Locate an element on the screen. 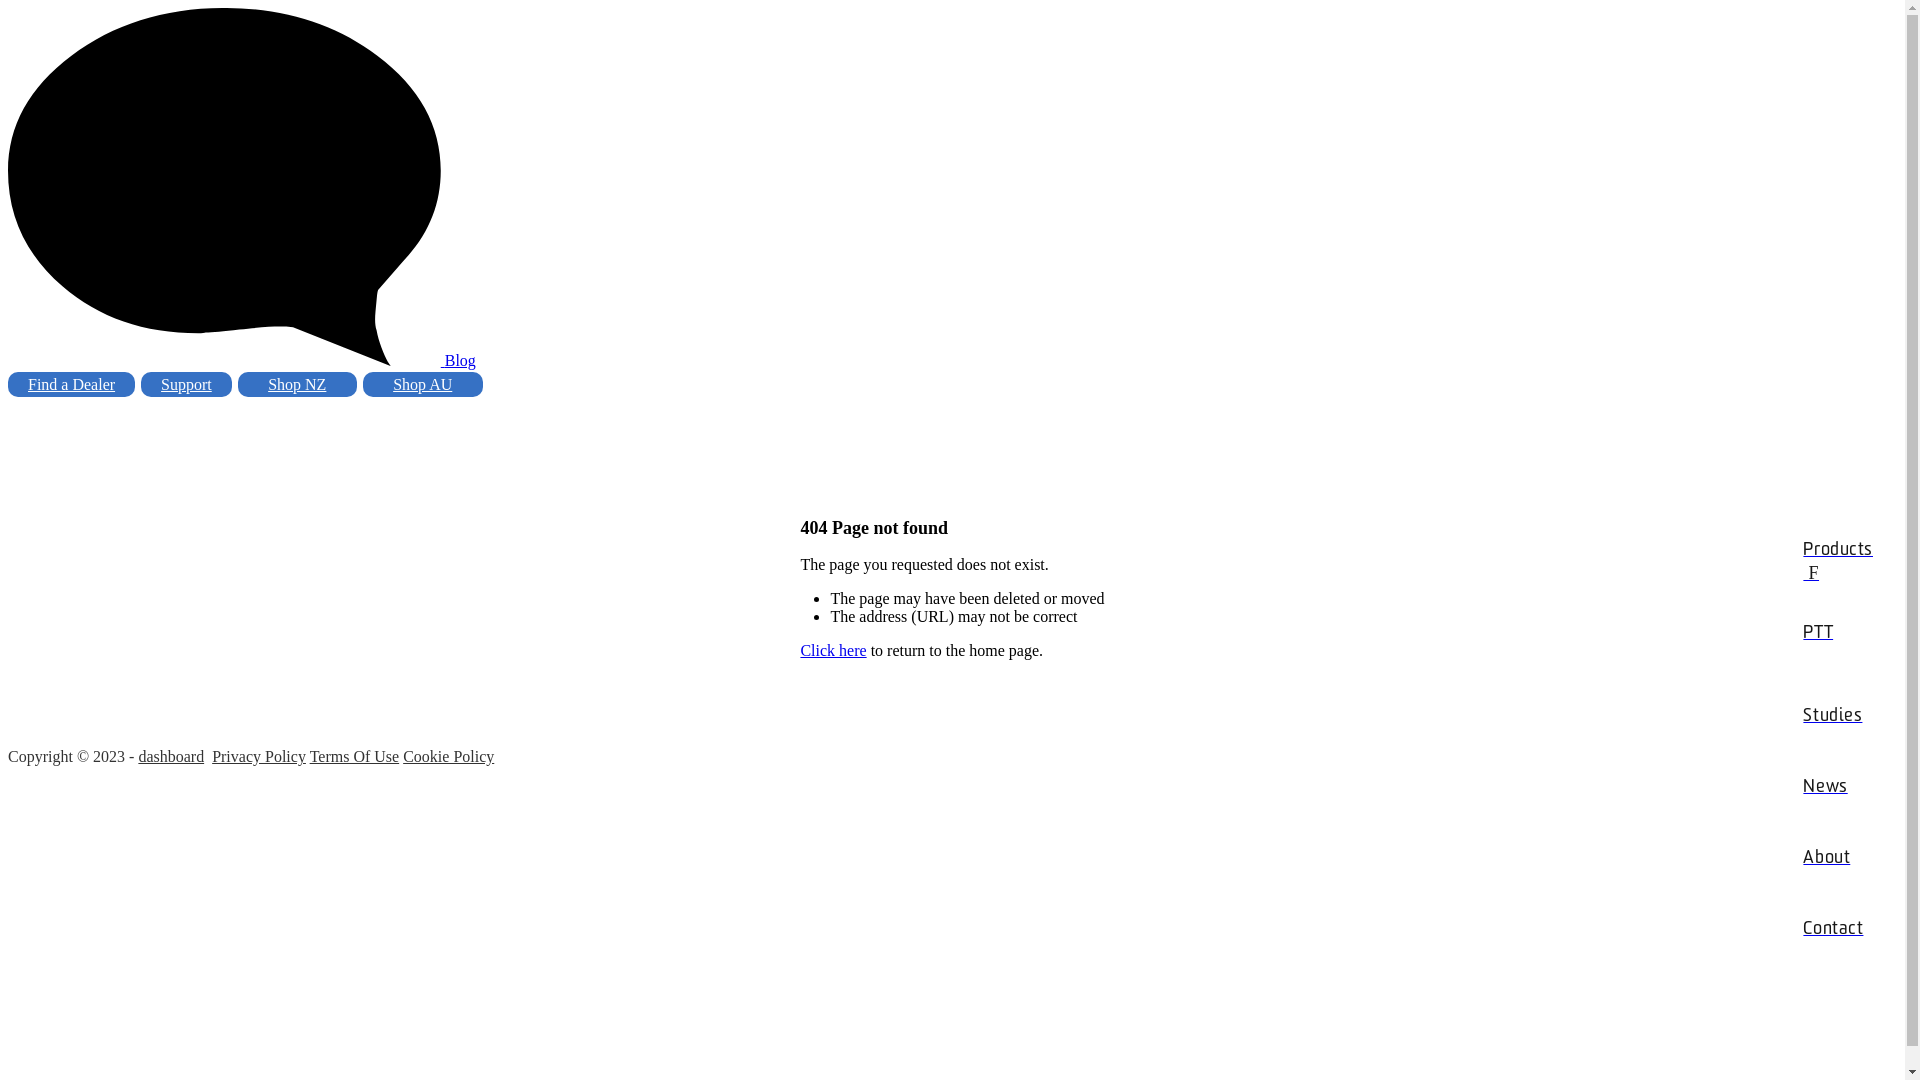 Image resolution: width=1920 pixels, height=1080 pixels. Shop AU is located at coordinates (423, 384).